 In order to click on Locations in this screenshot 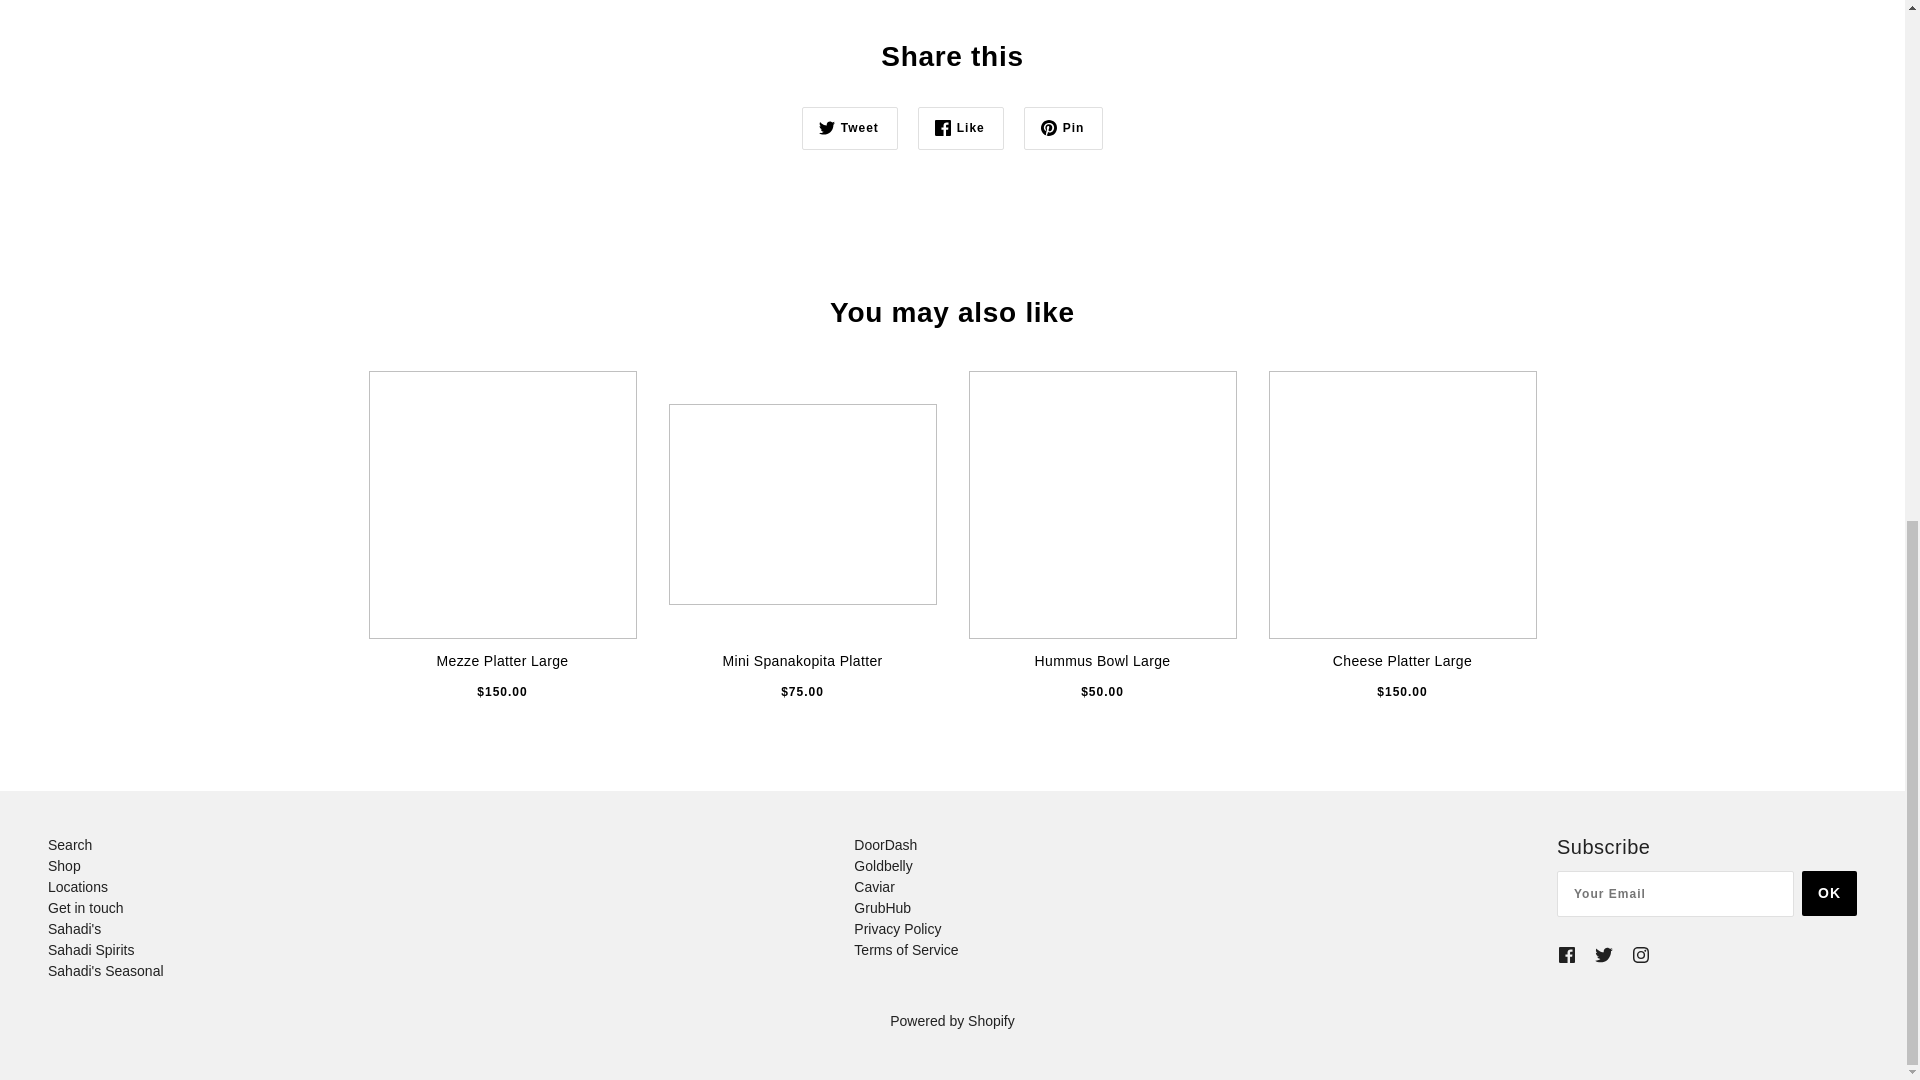, I will do `click(78, 887)`.